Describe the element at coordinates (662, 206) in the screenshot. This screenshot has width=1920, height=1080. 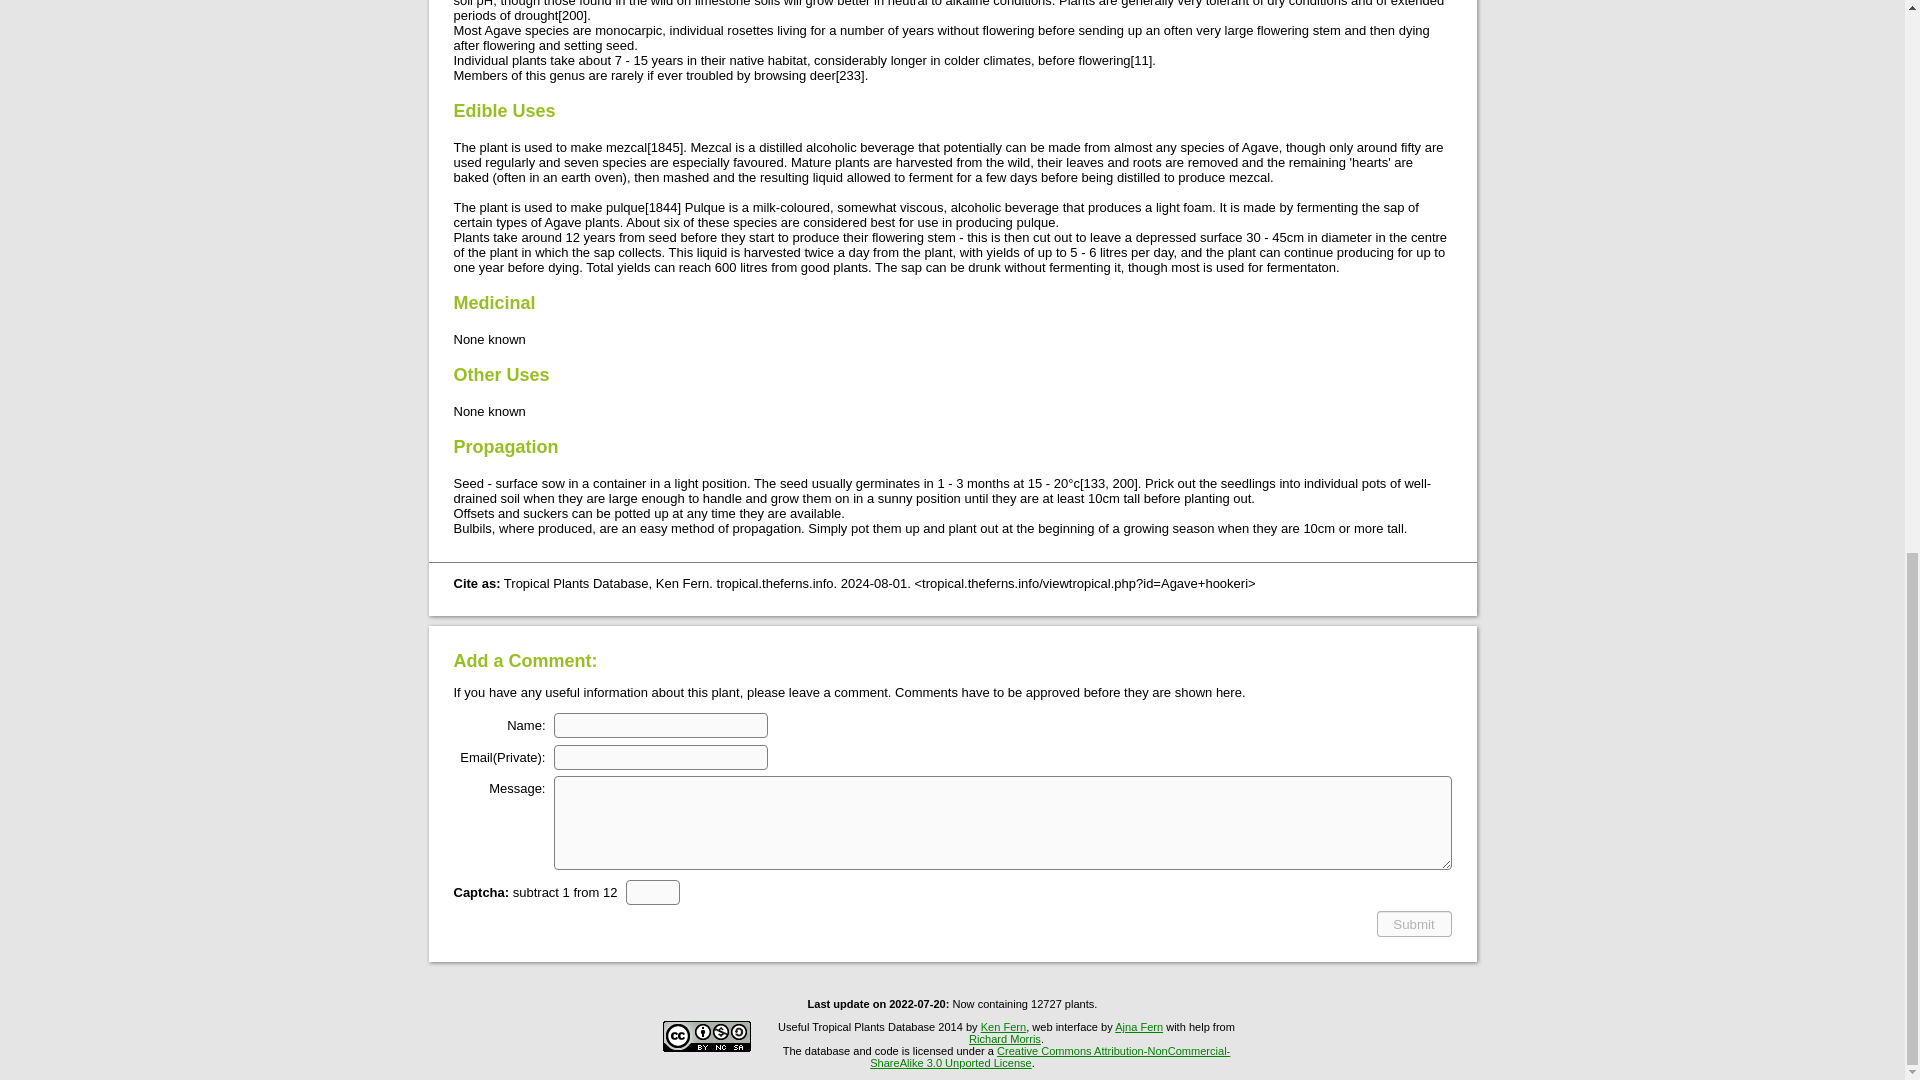
I see `1844` at that location.